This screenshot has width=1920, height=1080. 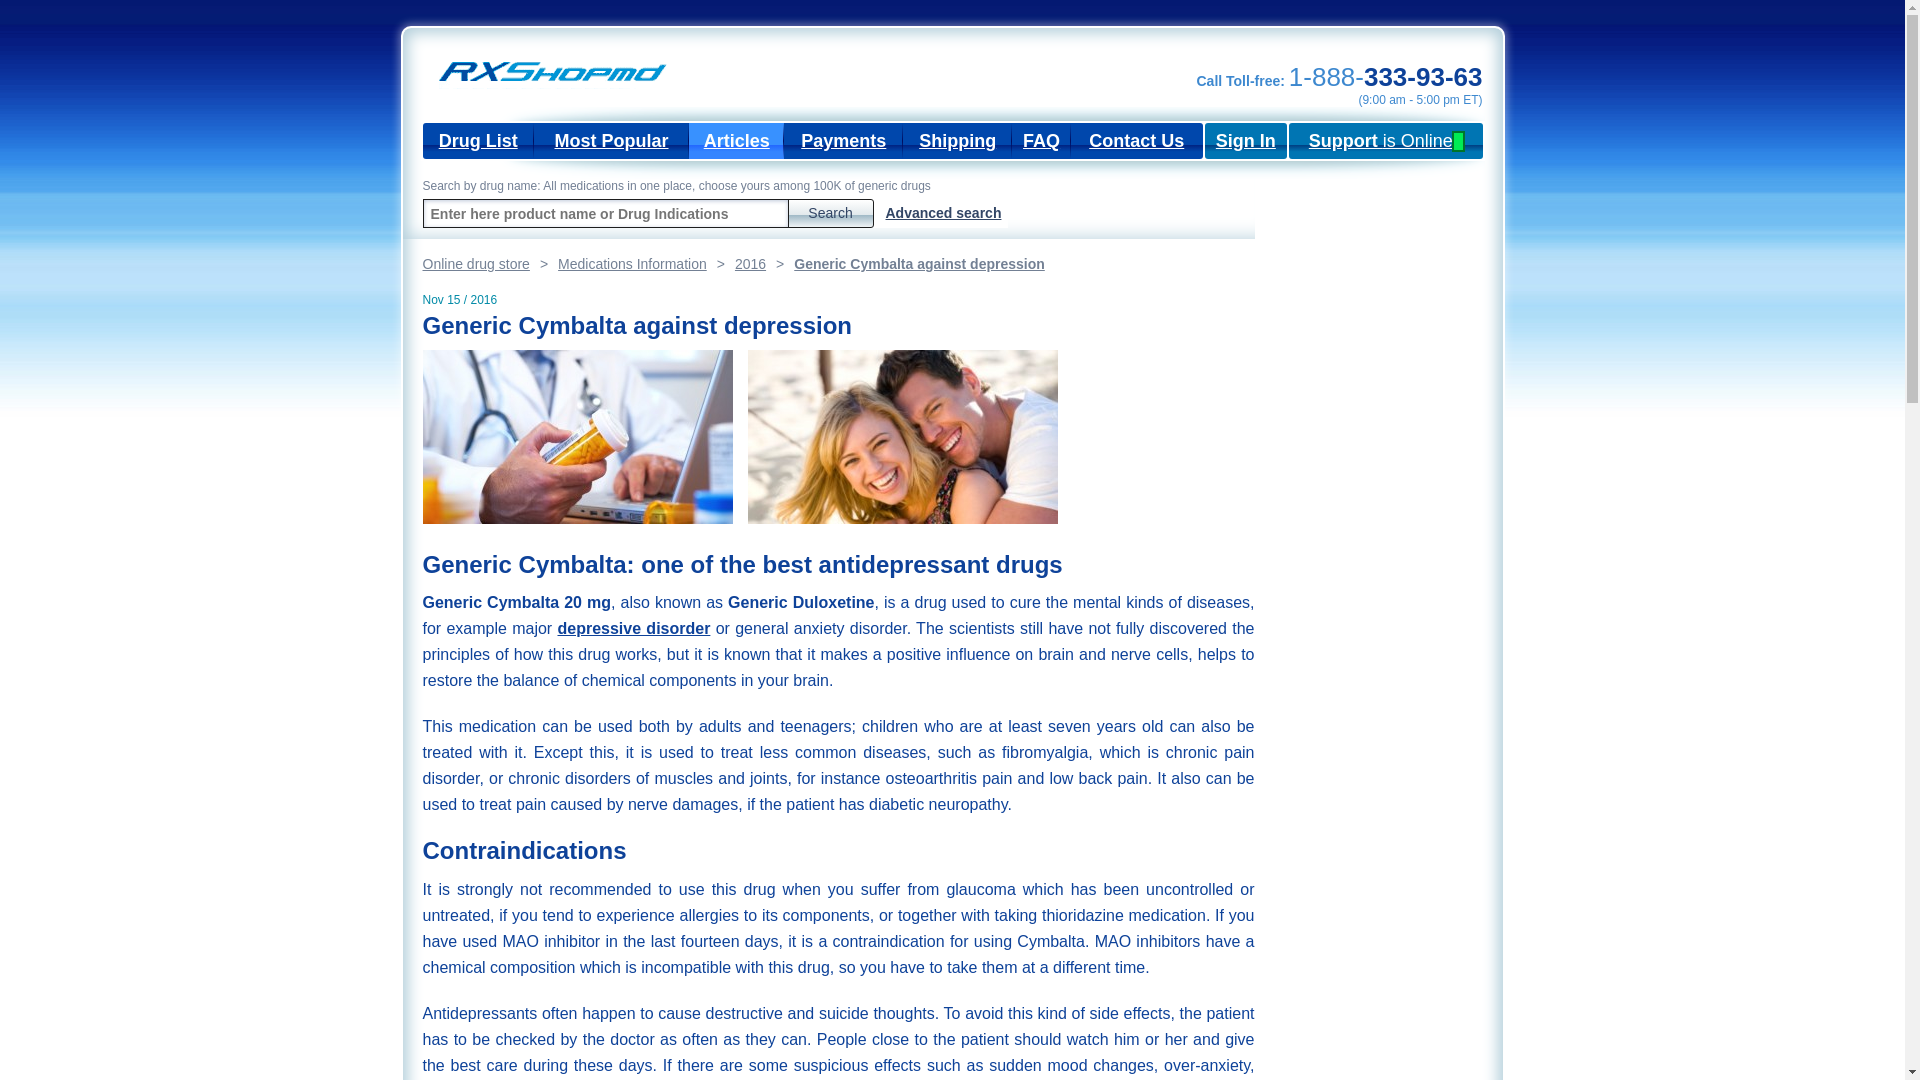 I want to click on Contact Us, so click(x=1137, y=140).